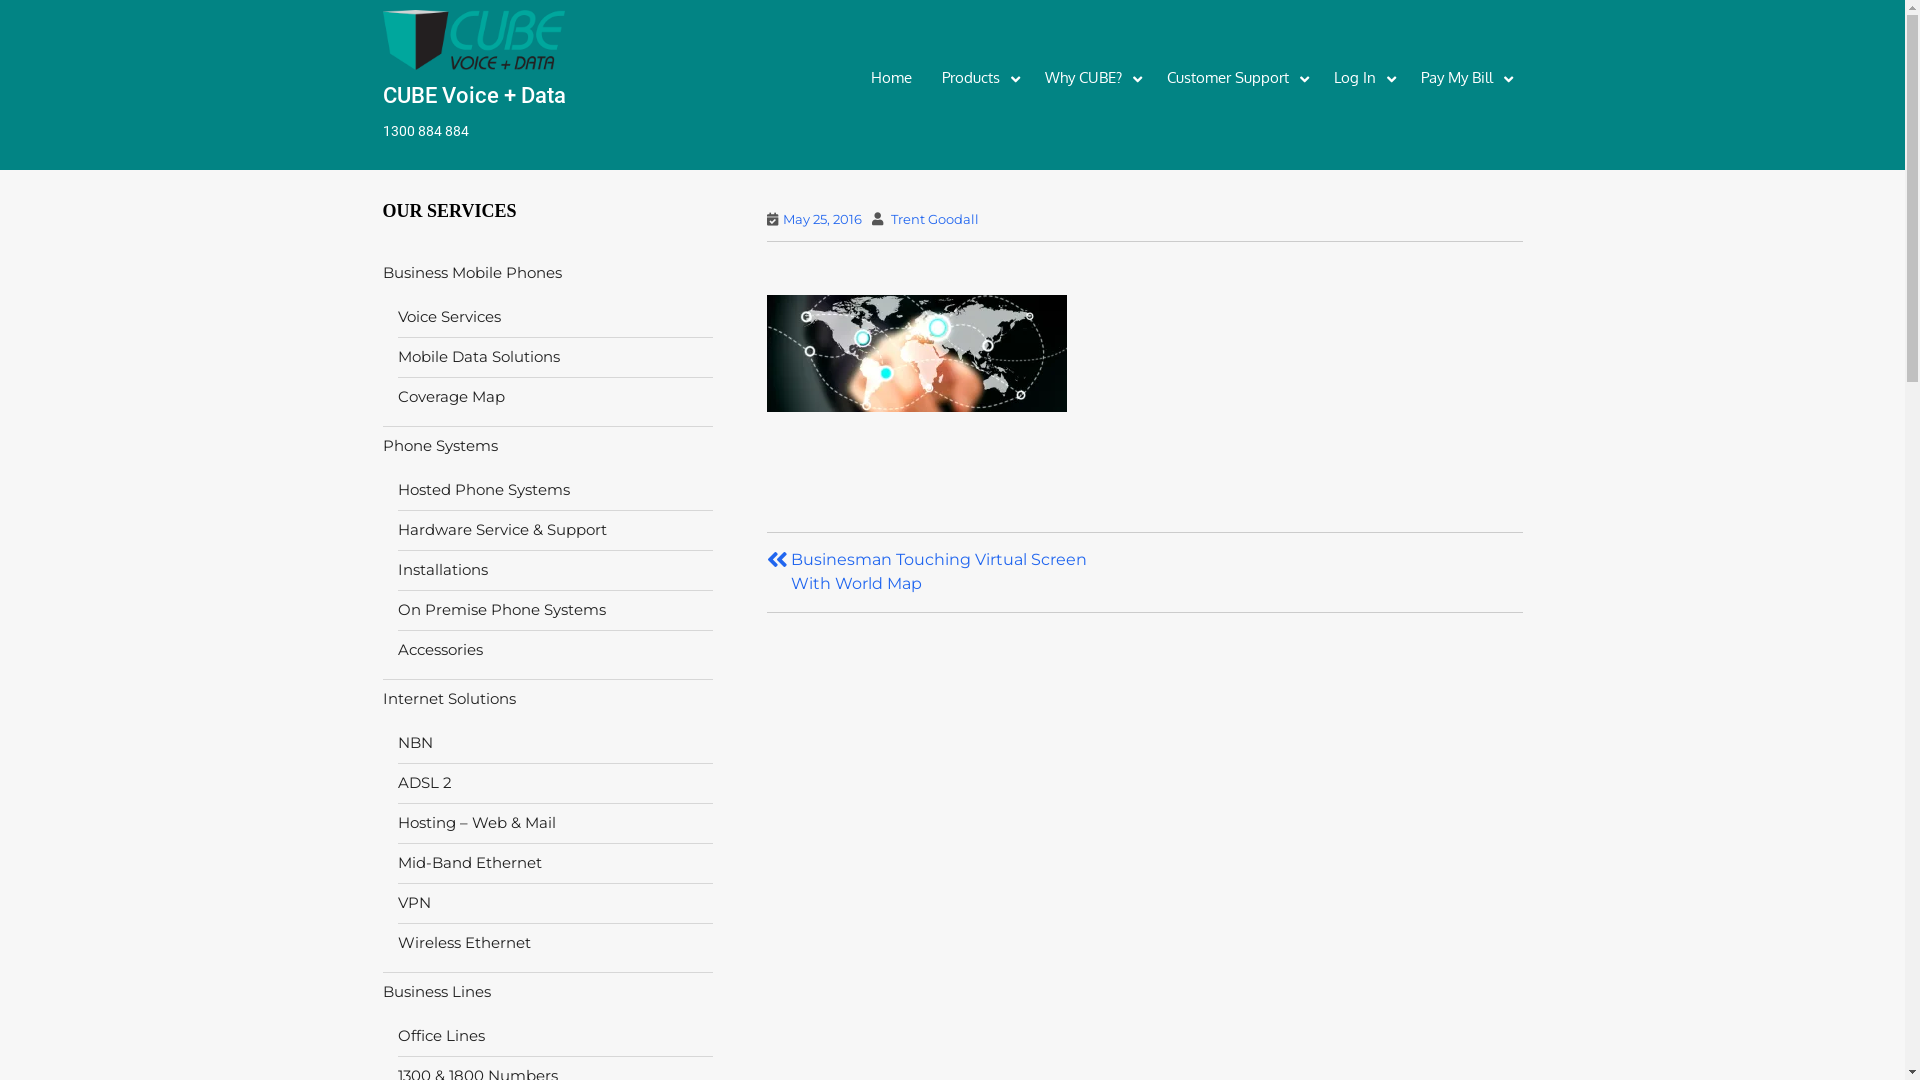  I want to click on On Premise Phone Systems, so click(502, 610).